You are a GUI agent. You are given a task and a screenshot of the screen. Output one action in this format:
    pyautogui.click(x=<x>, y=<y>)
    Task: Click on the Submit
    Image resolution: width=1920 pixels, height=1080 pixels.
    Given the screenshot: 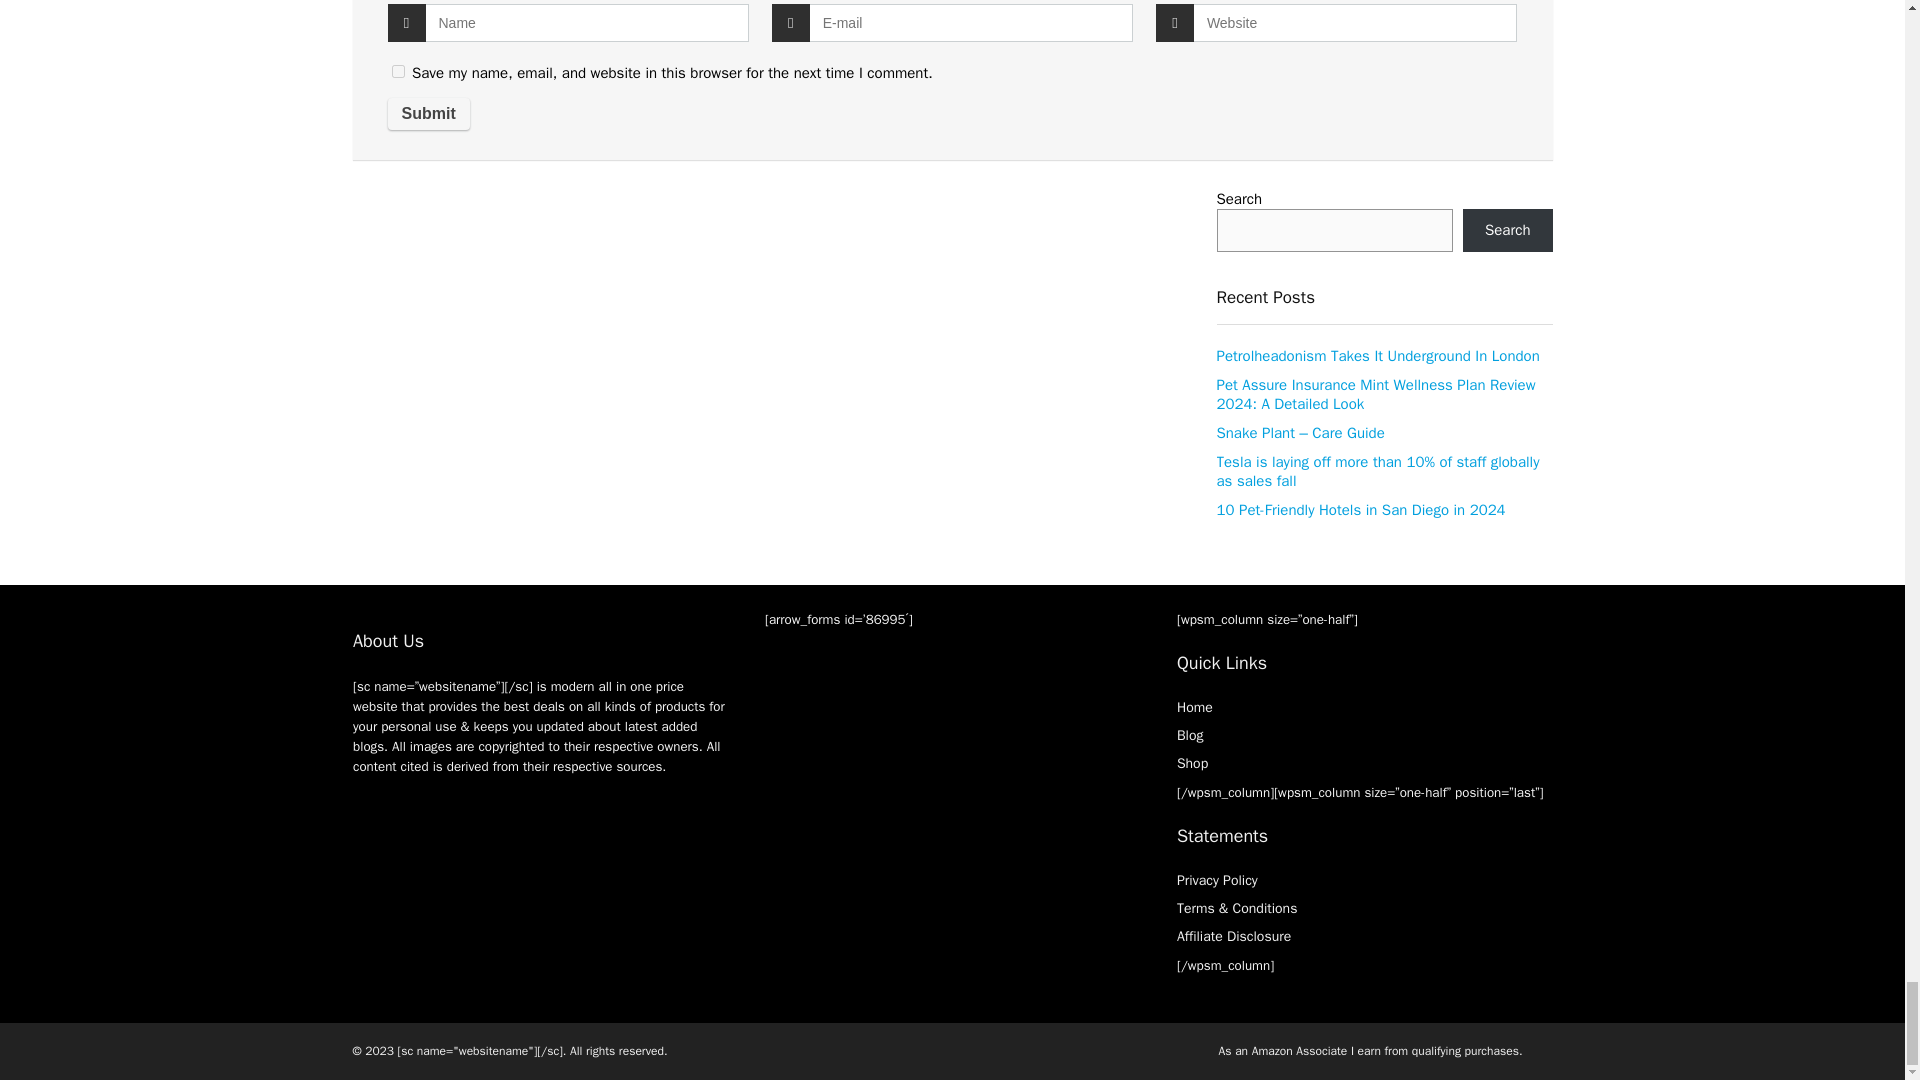 What is the action you would take?
    pyautogui.click(x=428, y=114)
    